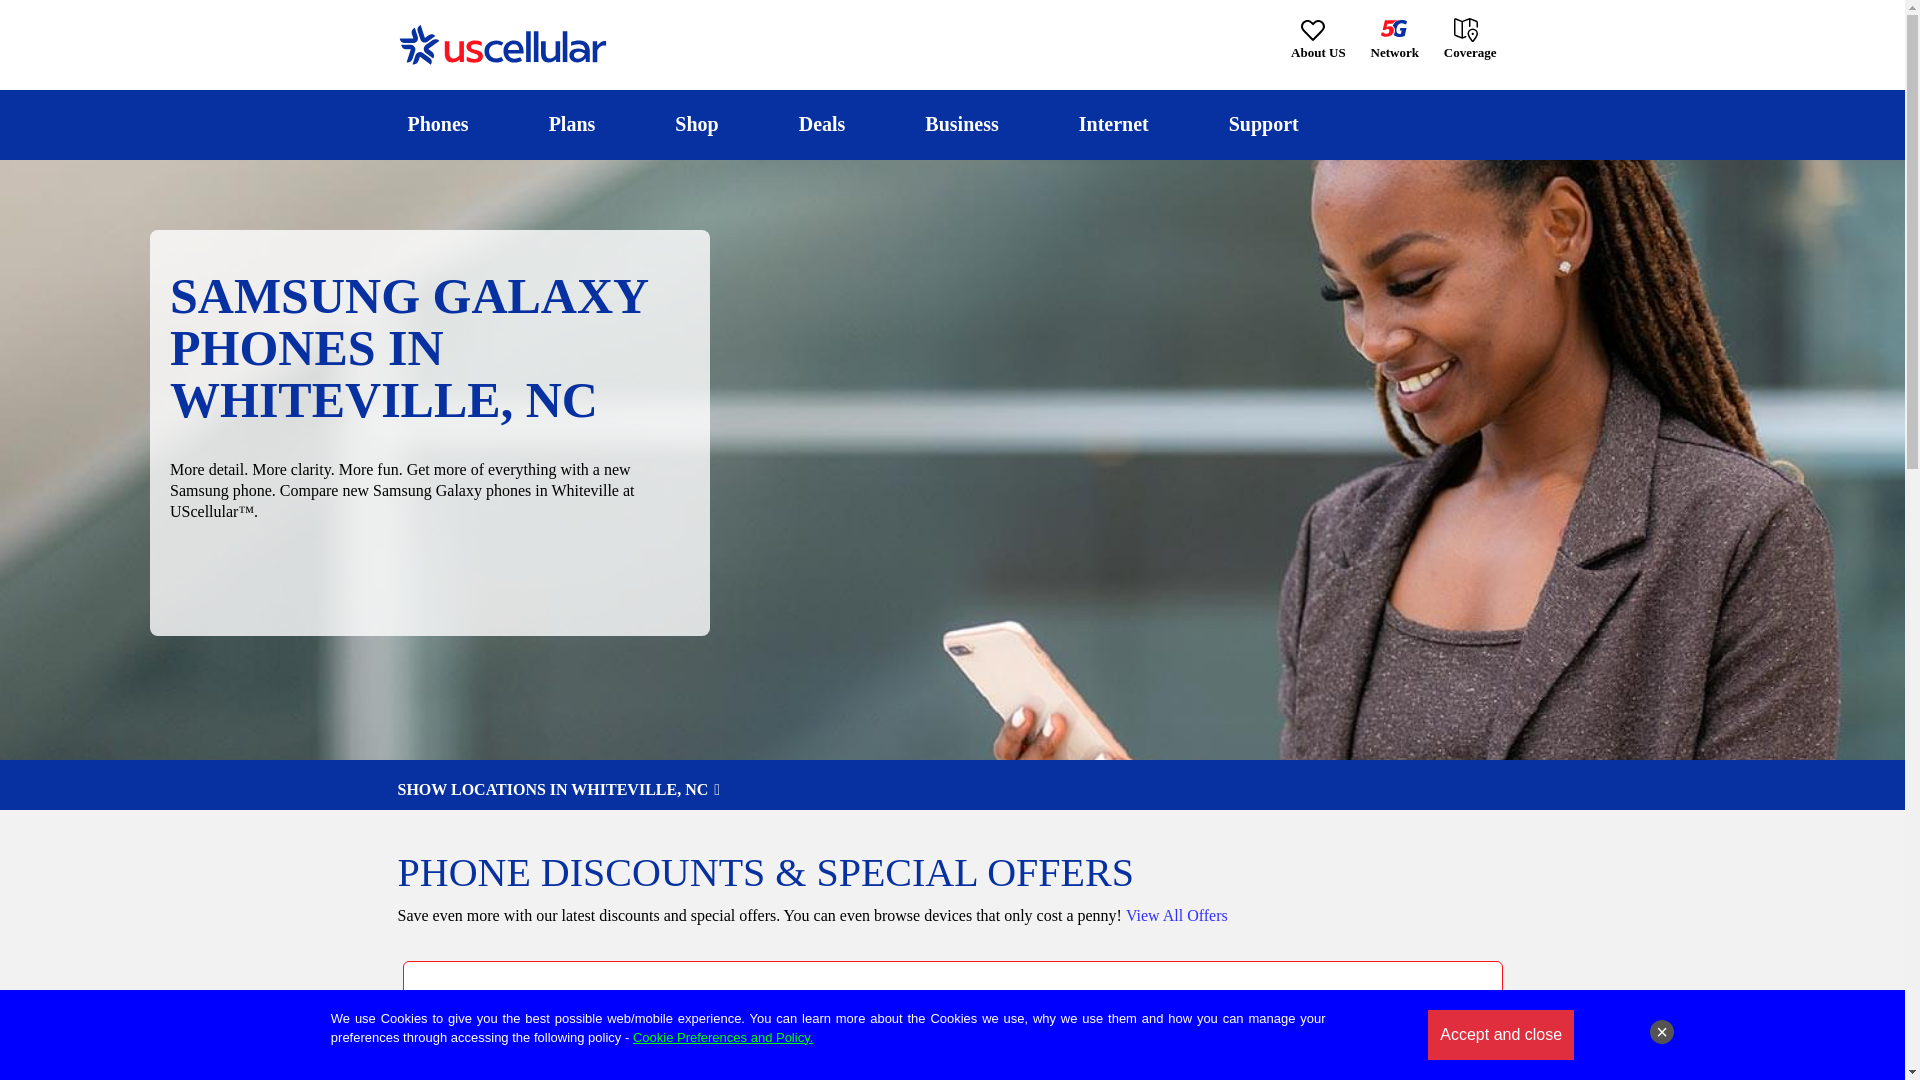 This screenshot has height=1080, width=1920. What do you see at coordinates (952, 790) in the screenshot?
I see `SHOW LOCATIONS IN WHITEVILLE, NC` at bounding box center [952, 790].